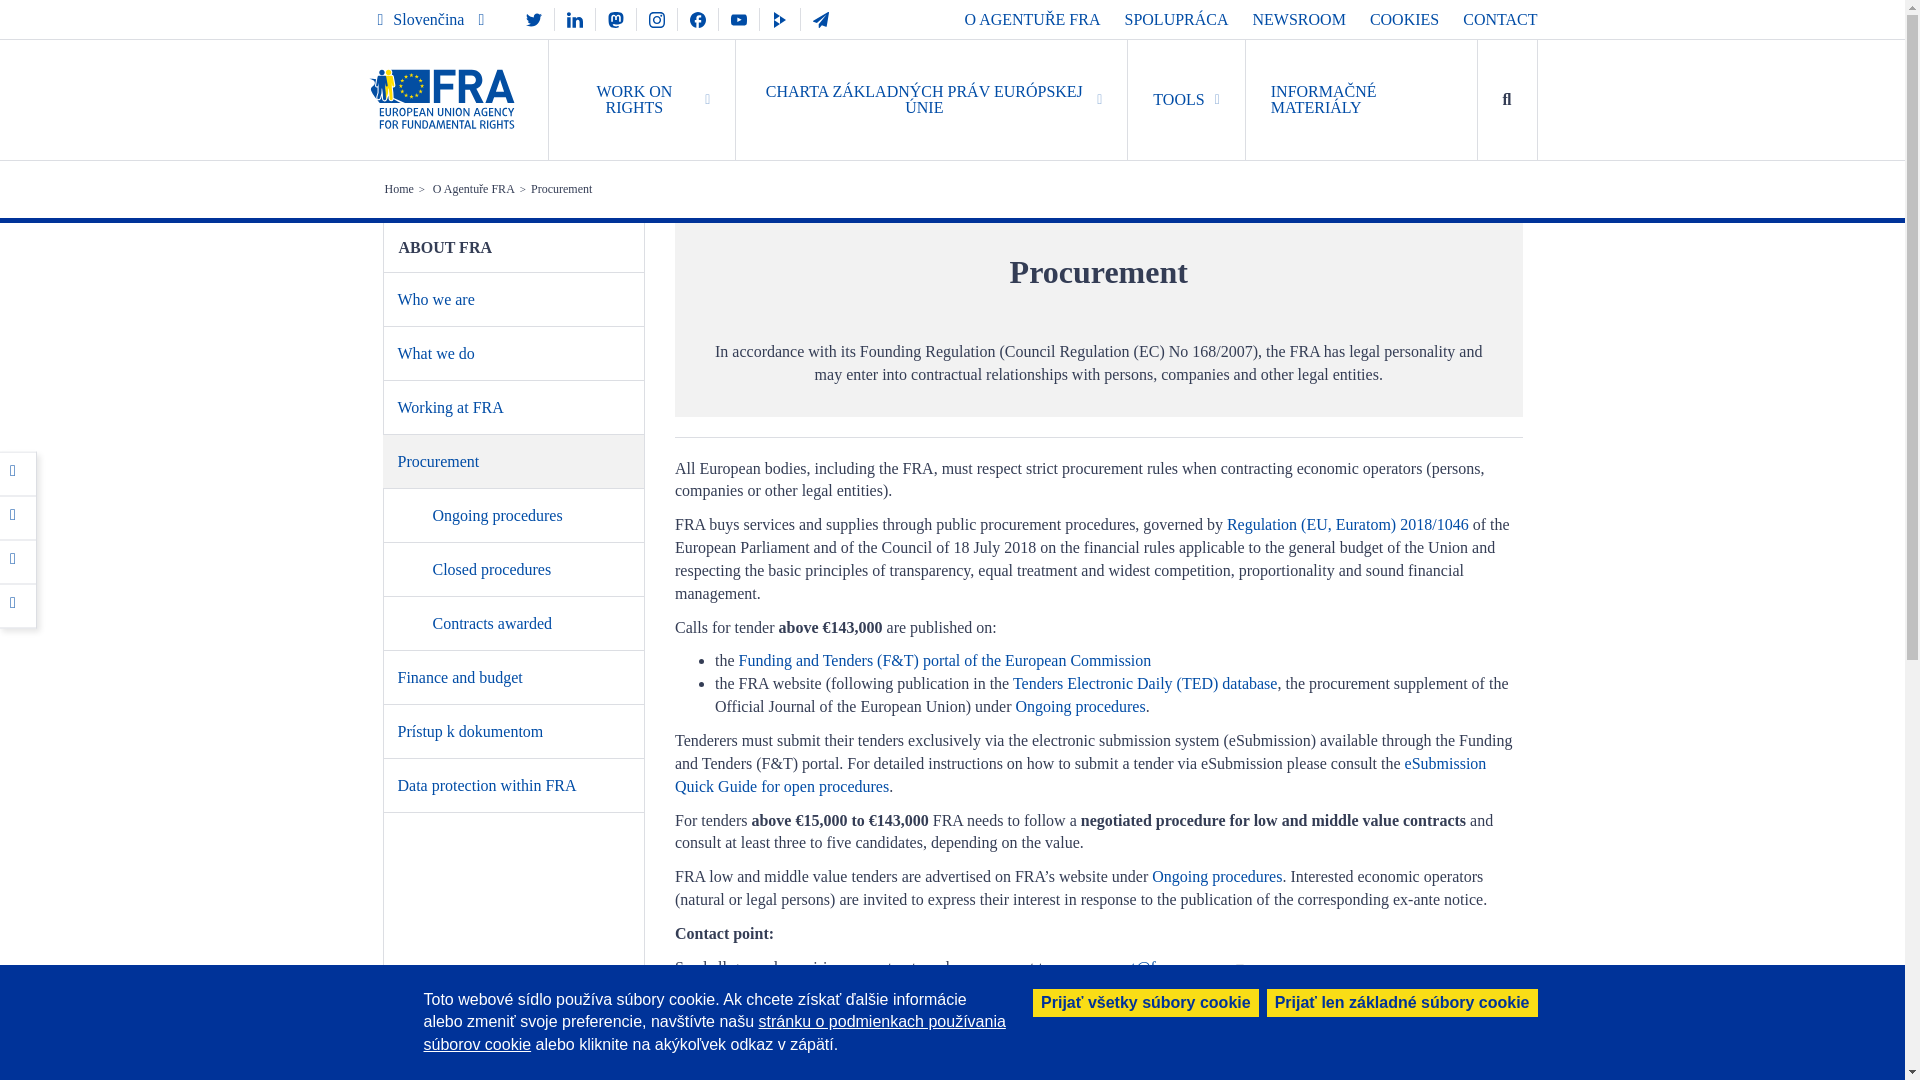 This screenshot has height=1080, width=1920. What do you see at coordinates (820, 18) in the screenshot?
I see `Subscribe to FRA's newsletter` at bounding box center [820, 18].